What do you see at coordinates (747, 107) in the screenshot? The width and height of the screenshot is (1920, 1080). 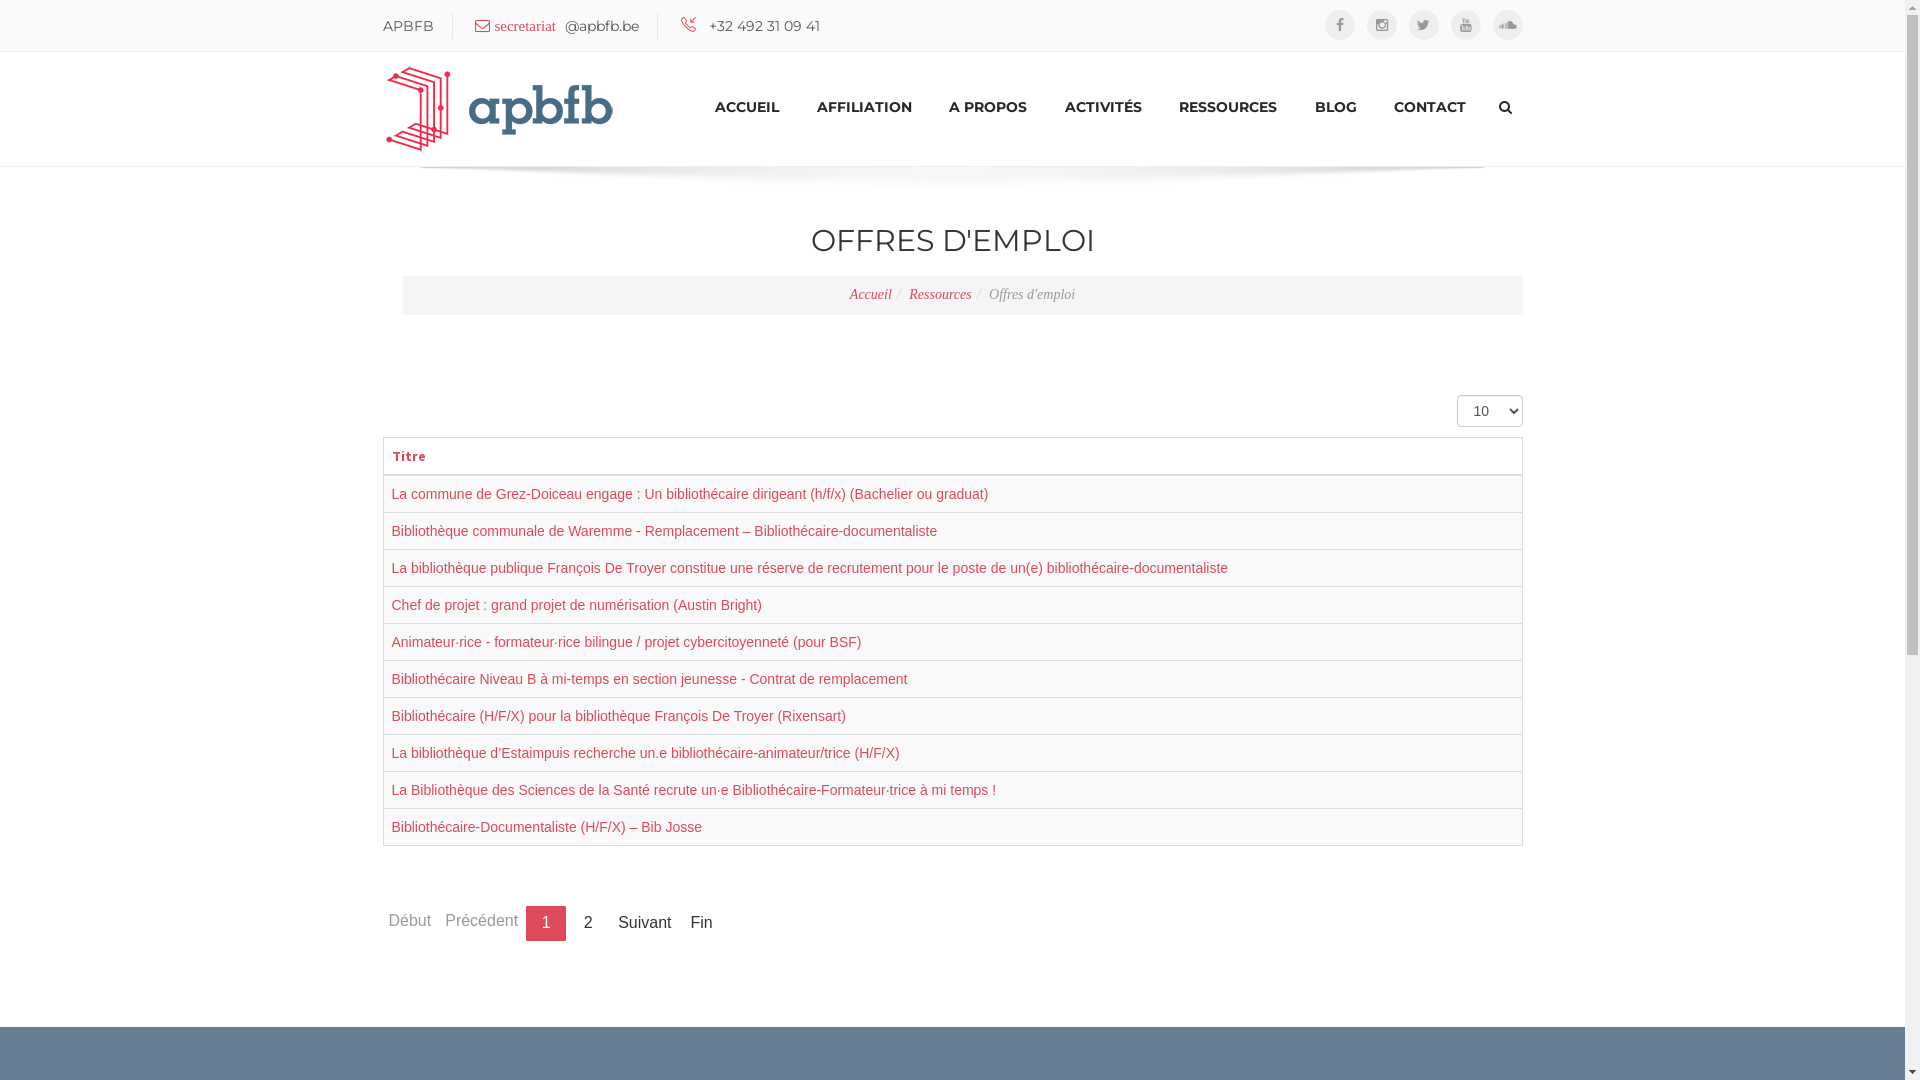 I see `ACCUEIL` at bounding box center [747, 107].